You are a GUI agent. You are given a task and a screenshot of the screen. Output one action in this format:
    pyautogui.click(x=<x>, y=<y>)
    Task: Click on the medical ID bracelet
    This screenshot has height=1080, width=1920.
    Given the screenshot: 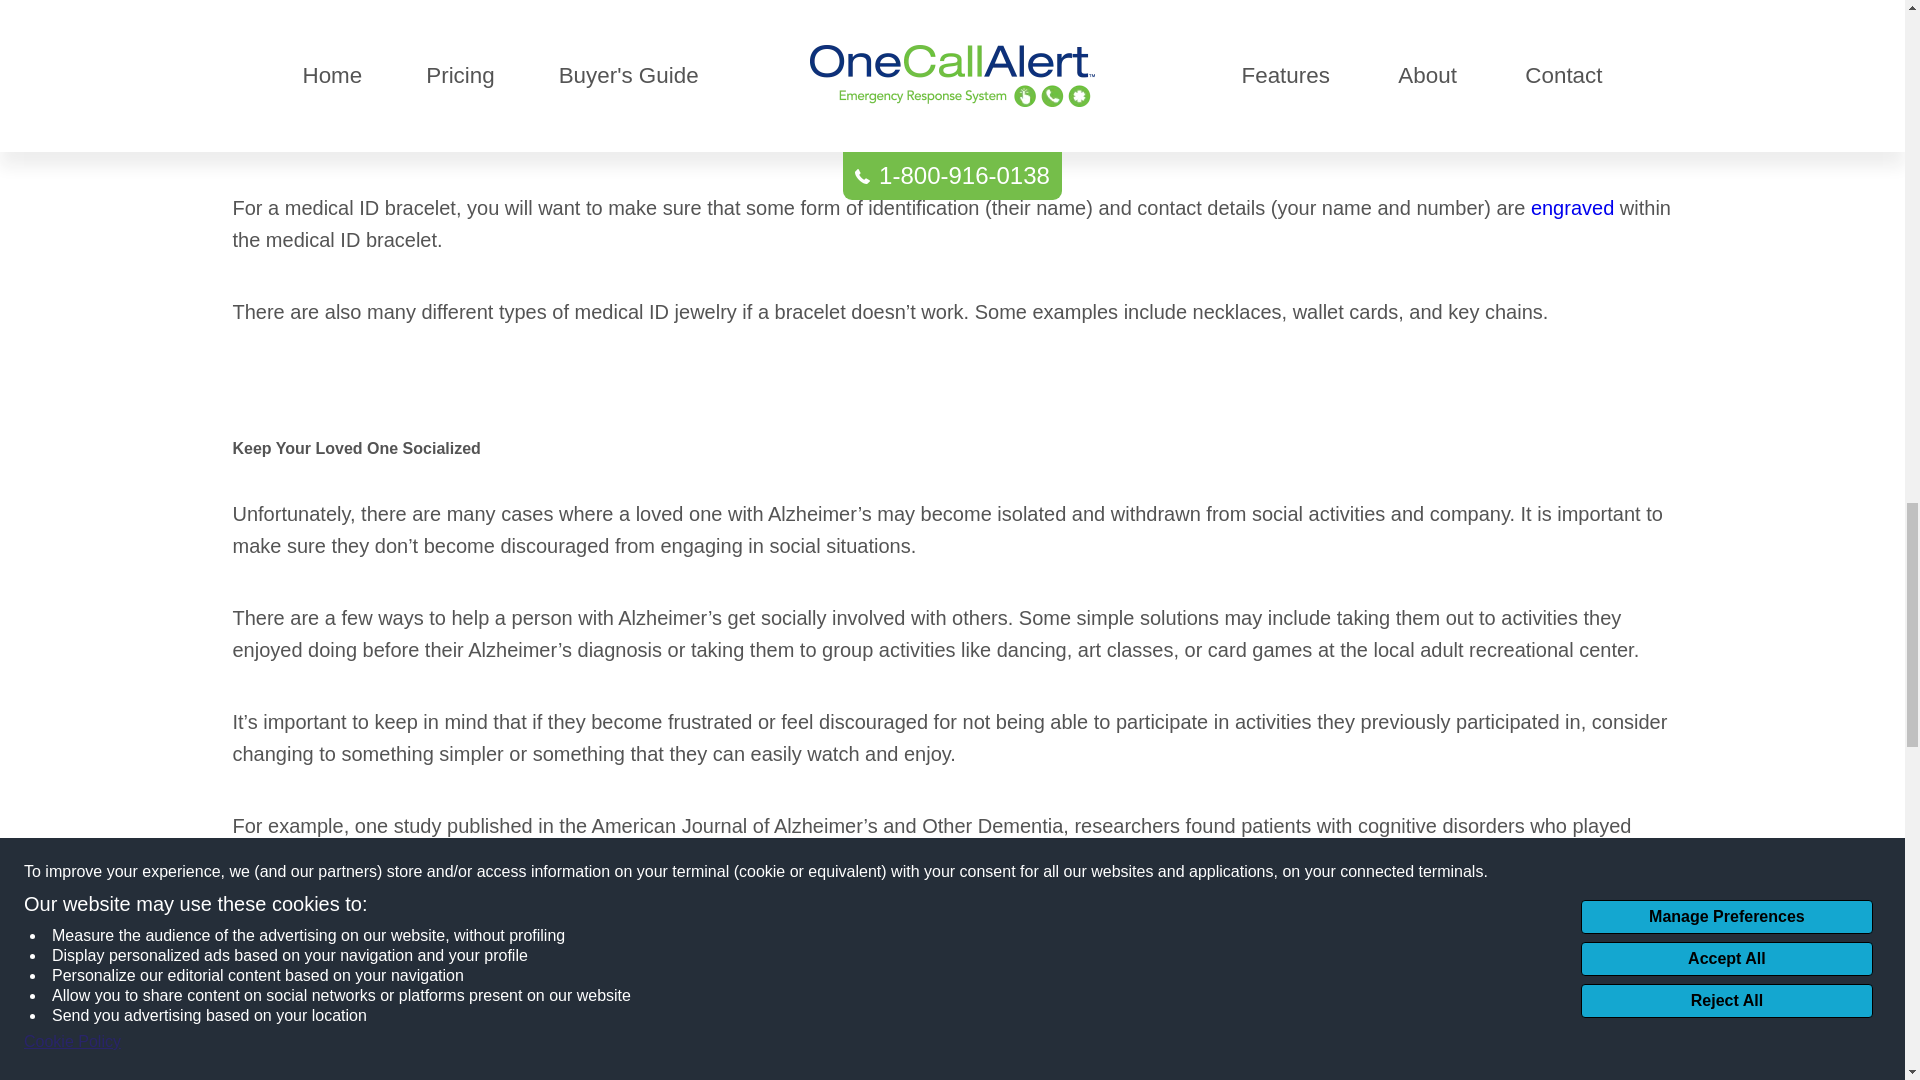 What is the action you would take?
    pyautogui.click(x=1102, y=103)
    